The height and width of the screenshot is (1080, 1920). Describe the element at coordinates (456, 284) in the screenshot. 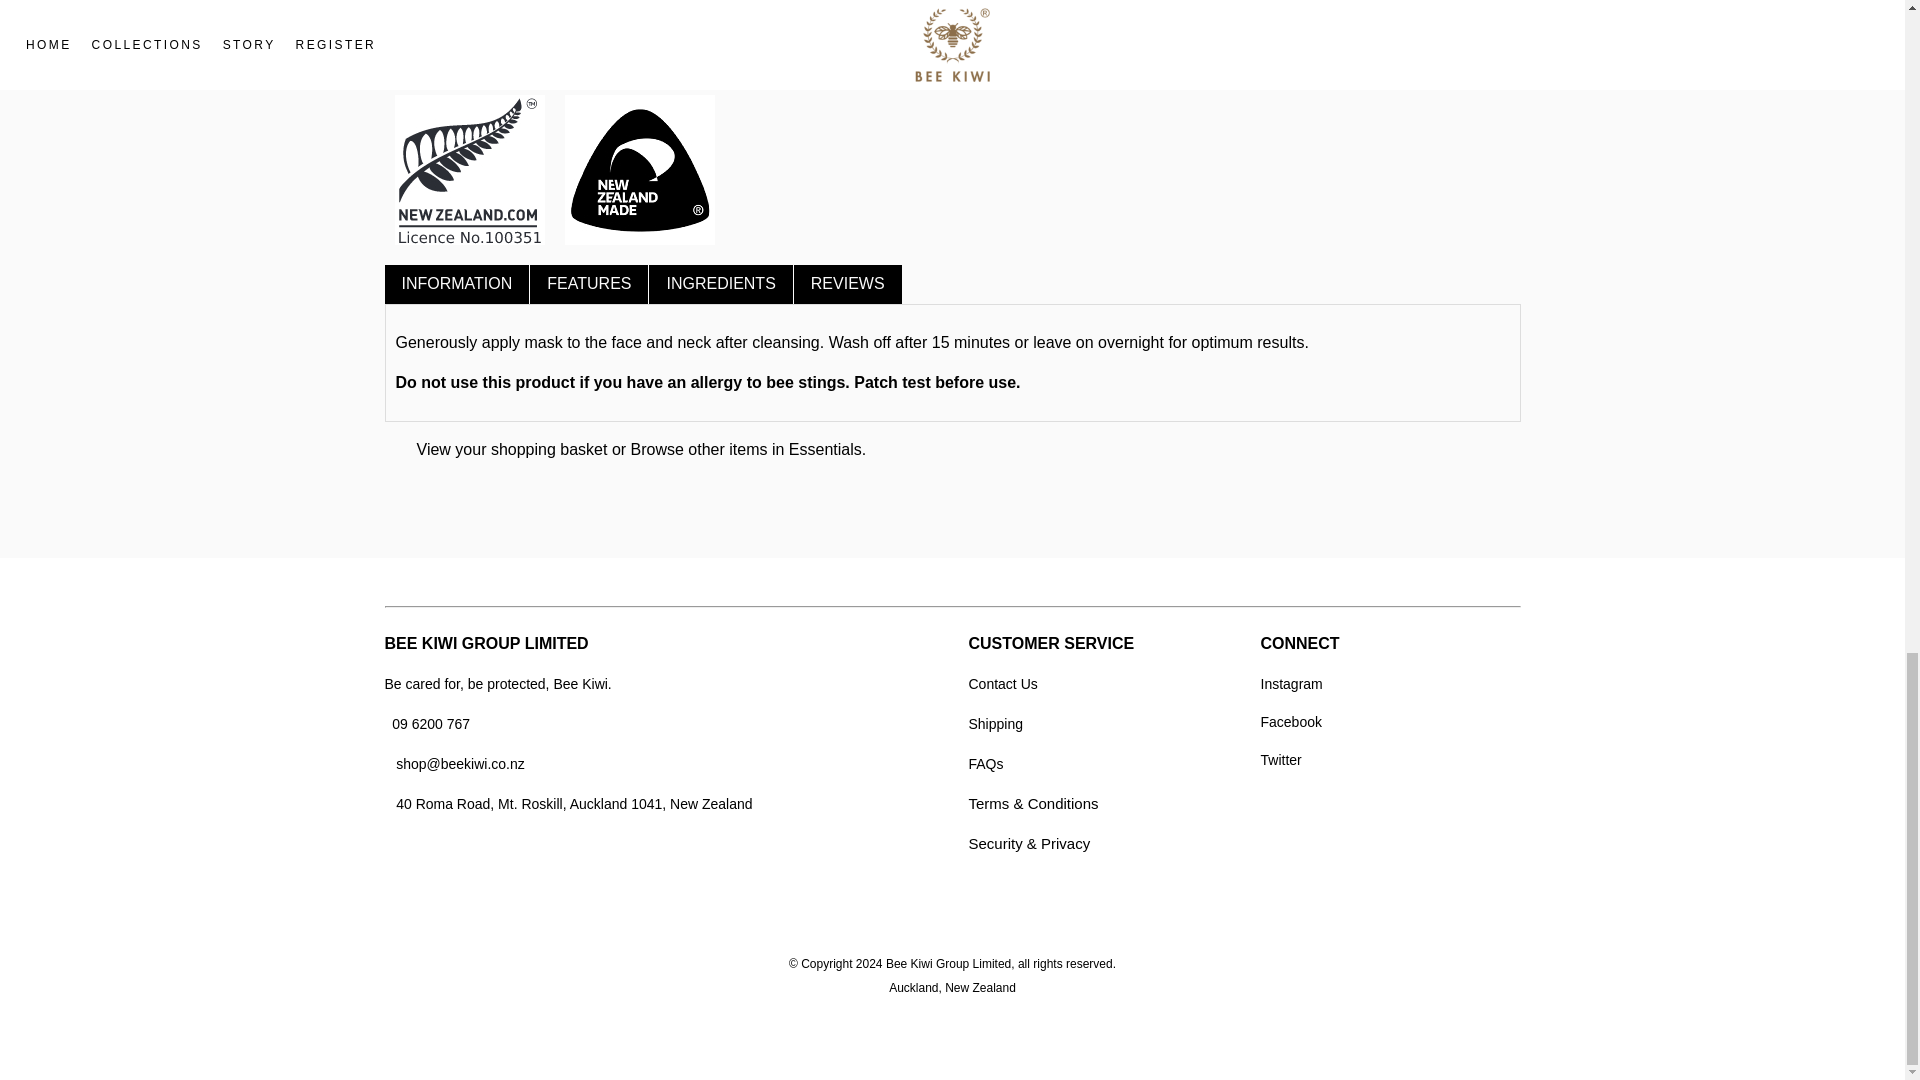

I see `INFORMATION` at that location.